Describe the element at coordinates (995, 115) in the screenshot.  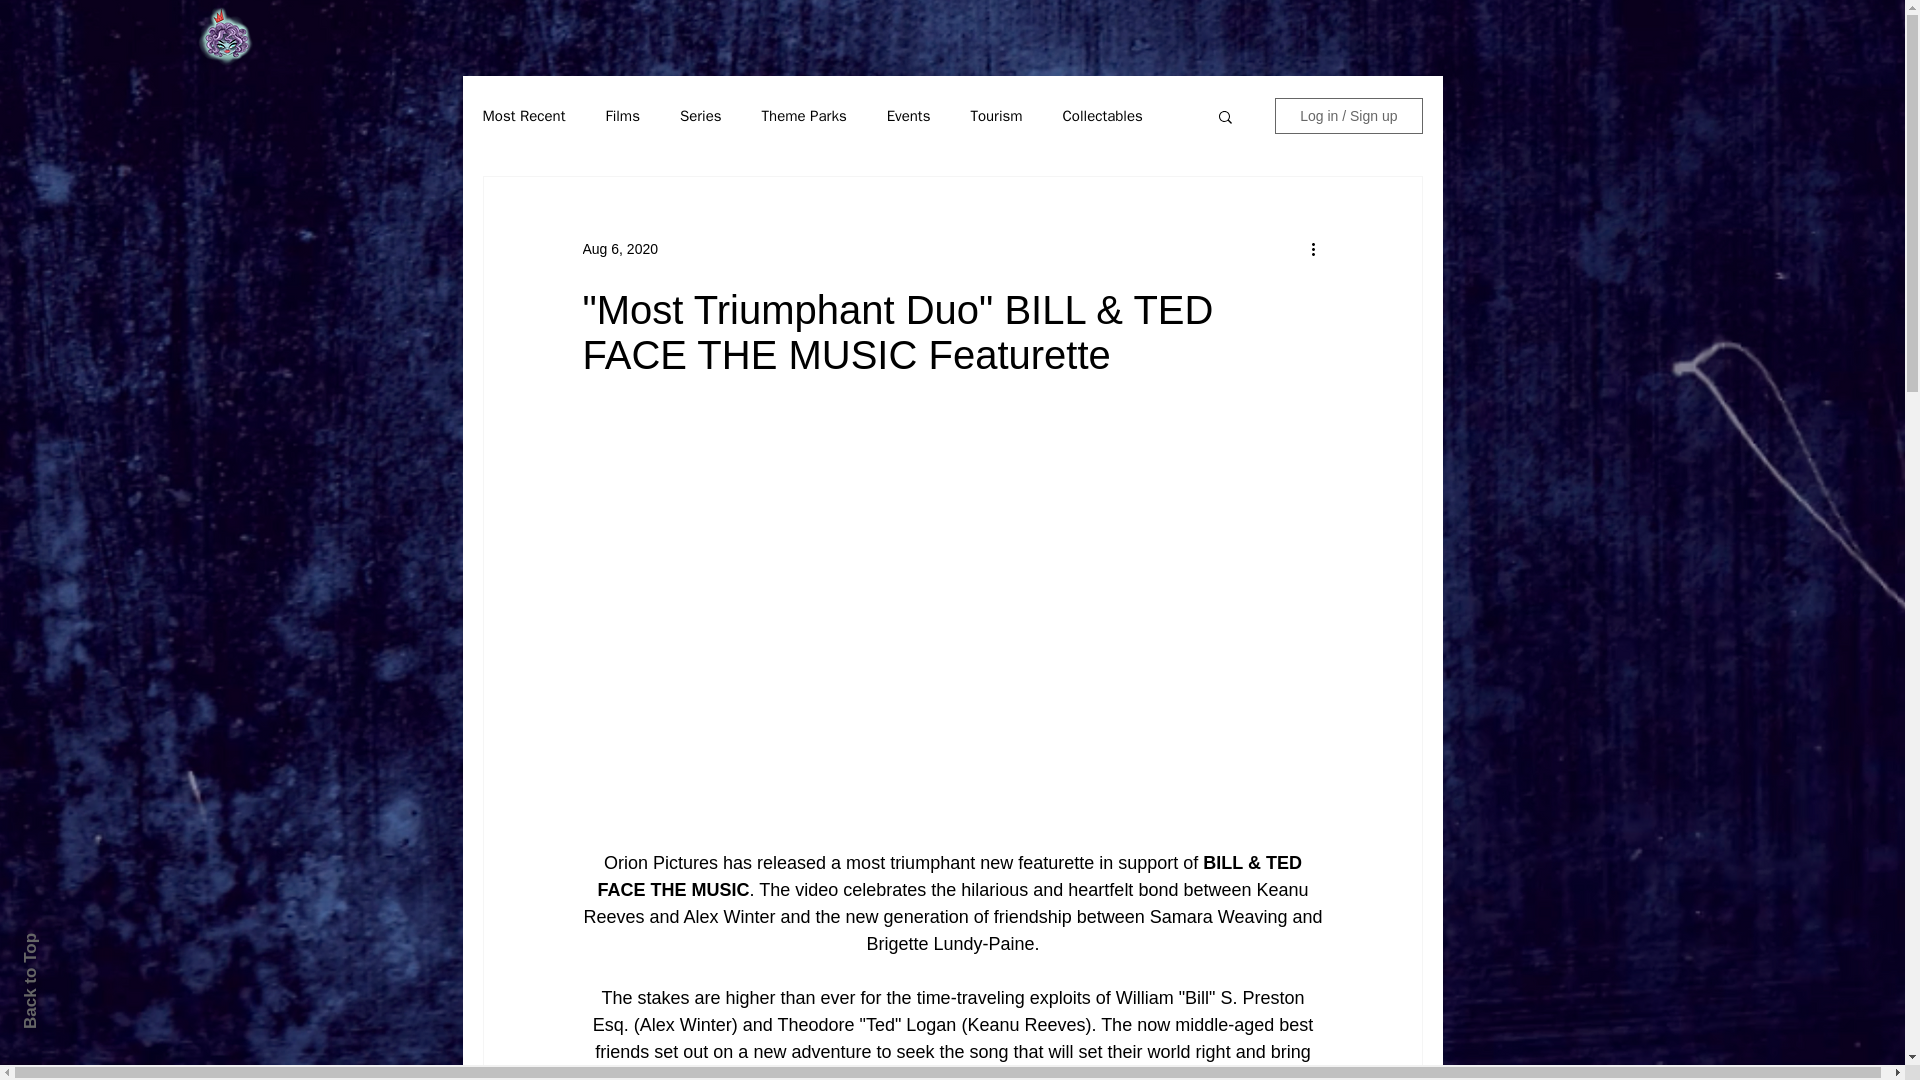
I see `Tourism` at that location.